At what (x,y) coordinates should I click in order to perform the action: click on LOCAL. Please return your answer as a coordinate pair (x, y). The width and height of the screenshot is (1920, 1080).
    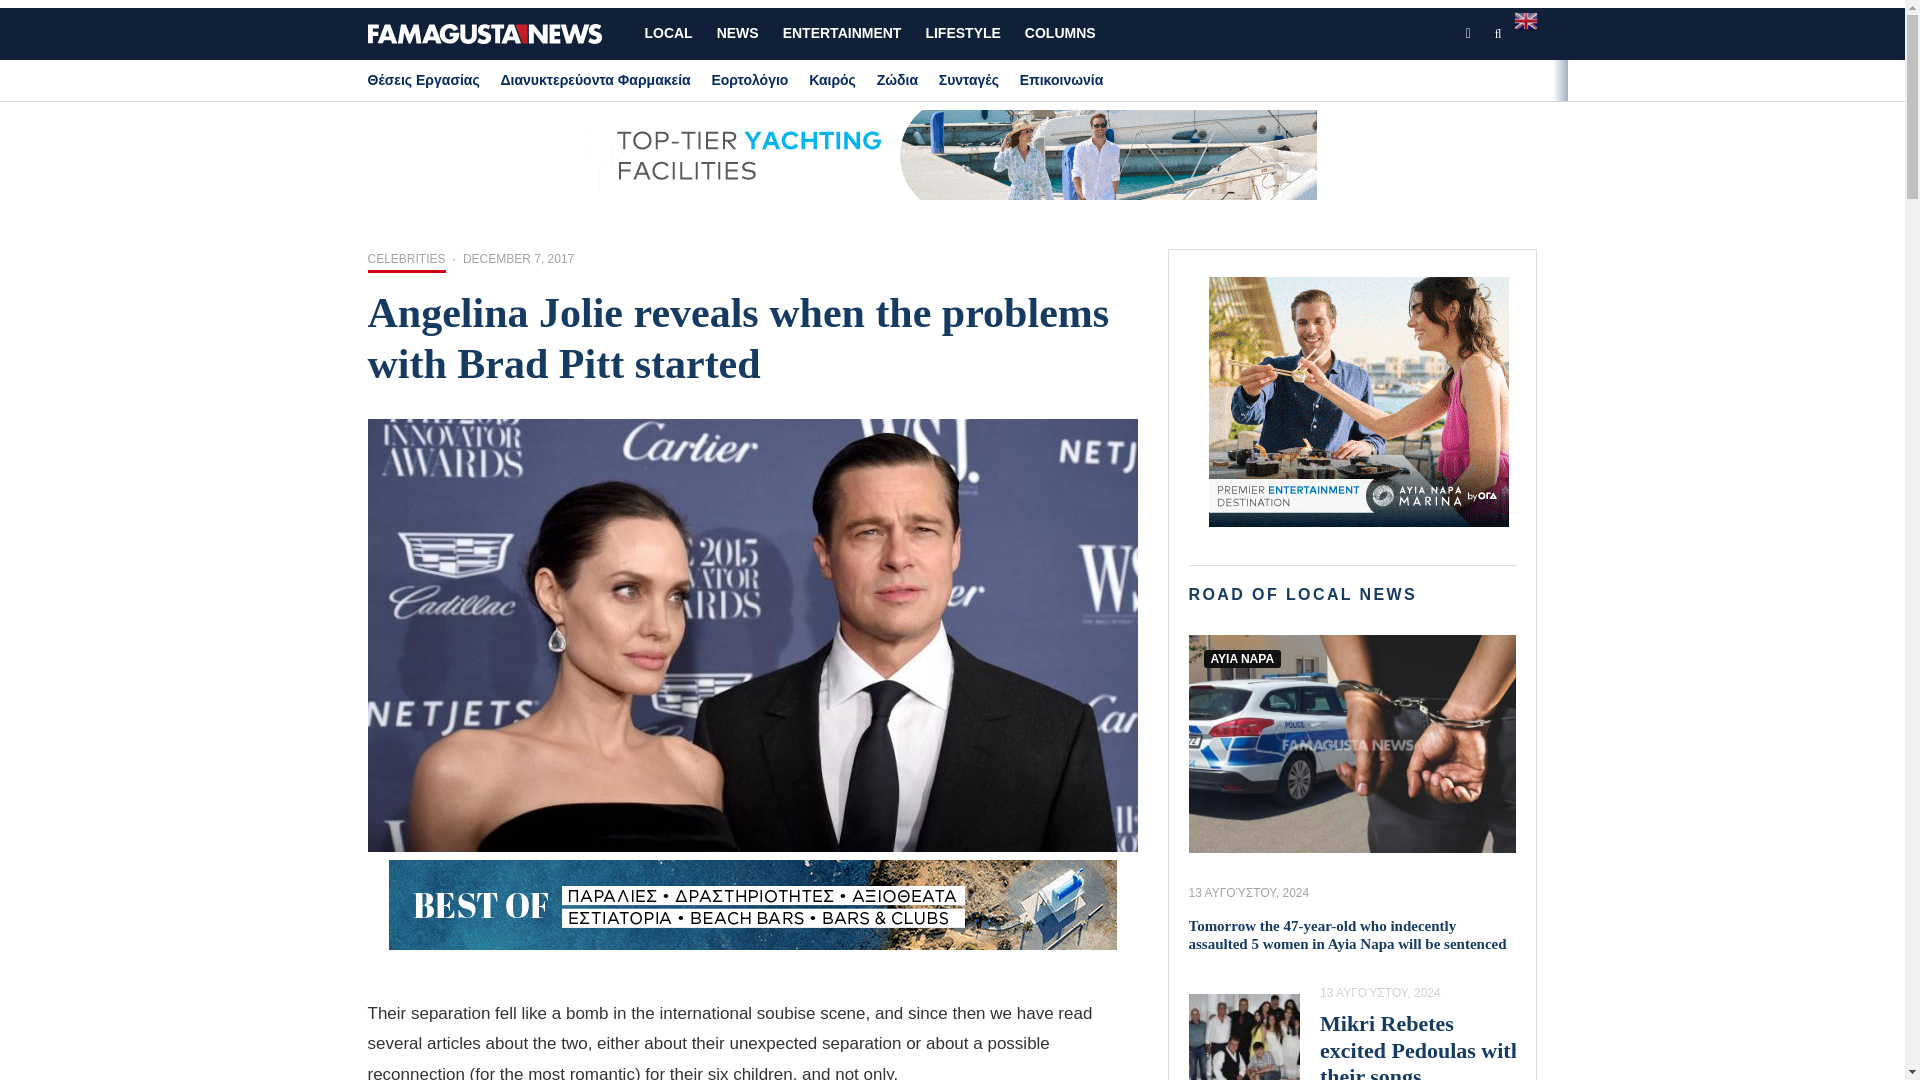
    Looking at the image, I should click on (668, 34).